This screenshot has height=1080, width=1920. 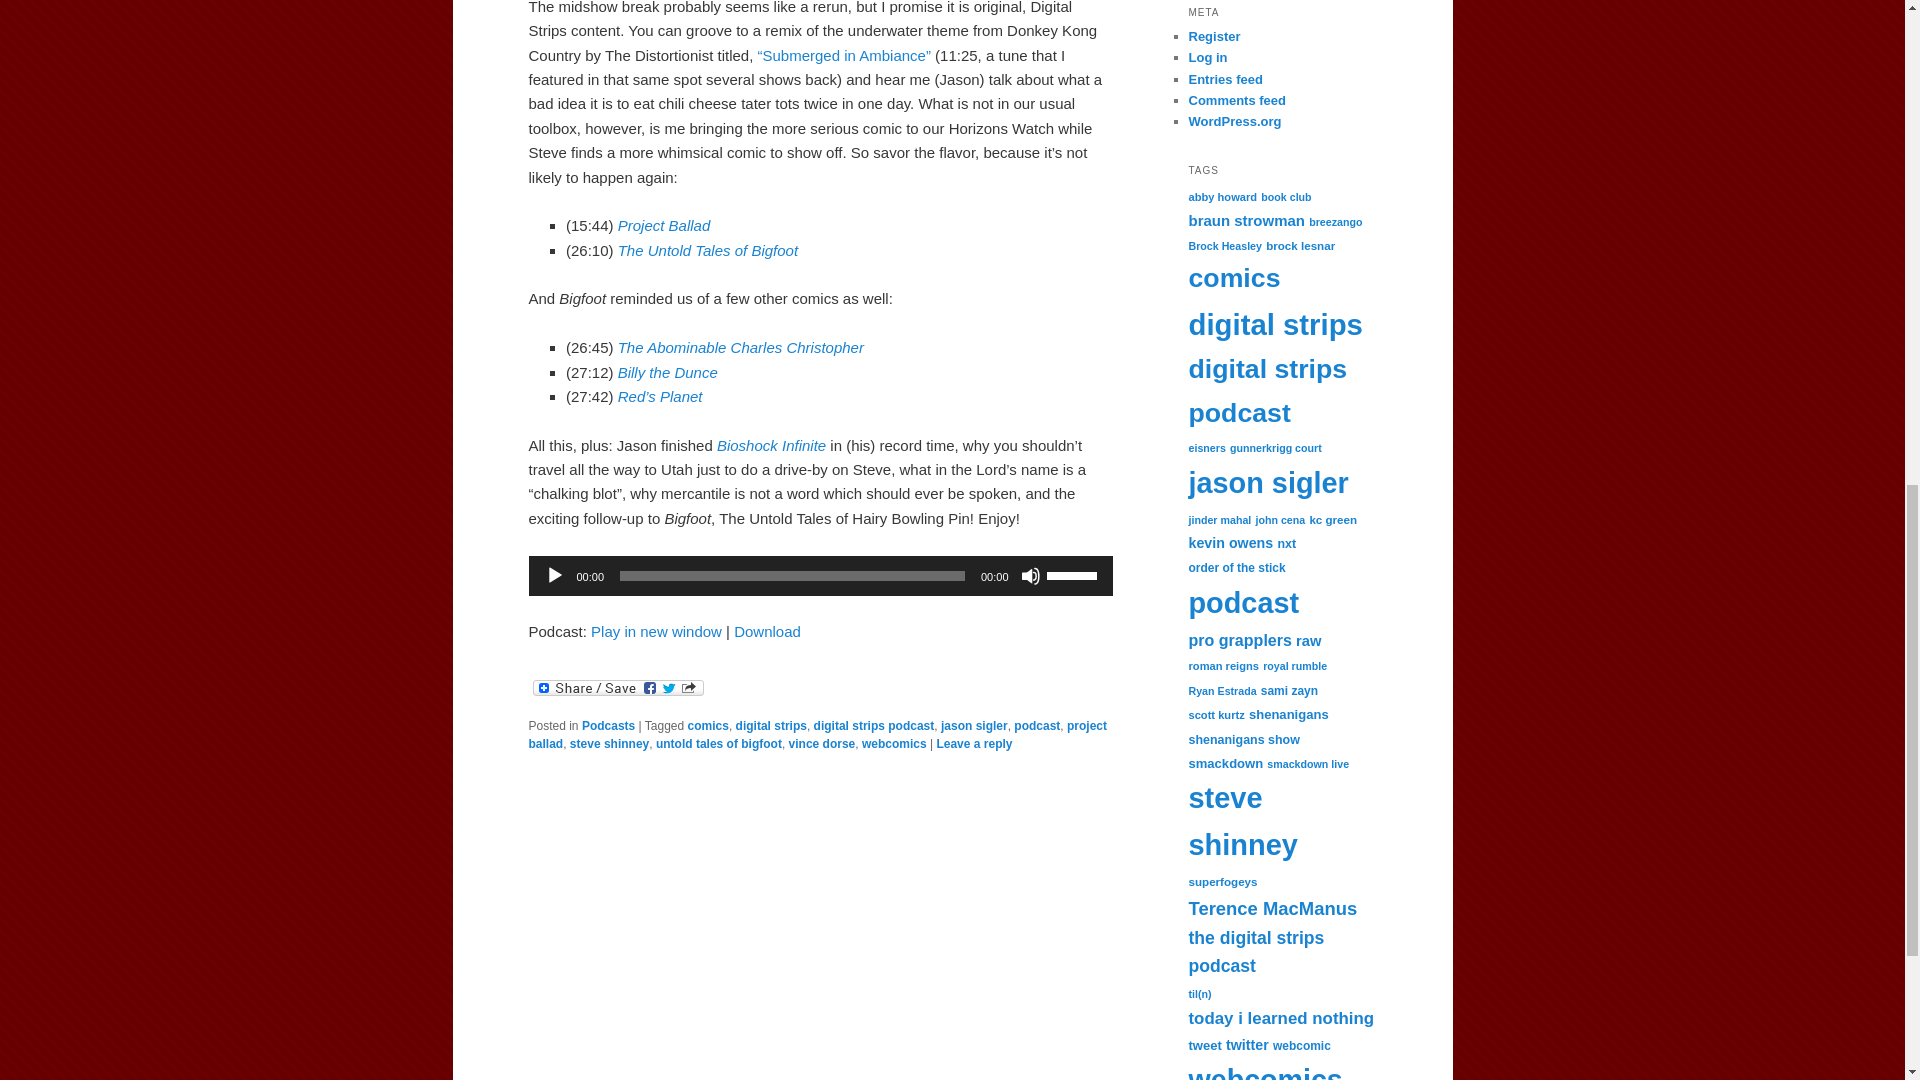 What do you see at coordinates (668, 372) in the screenshot?
I see `Billy the Dunce` at bounding box center [668, 372].